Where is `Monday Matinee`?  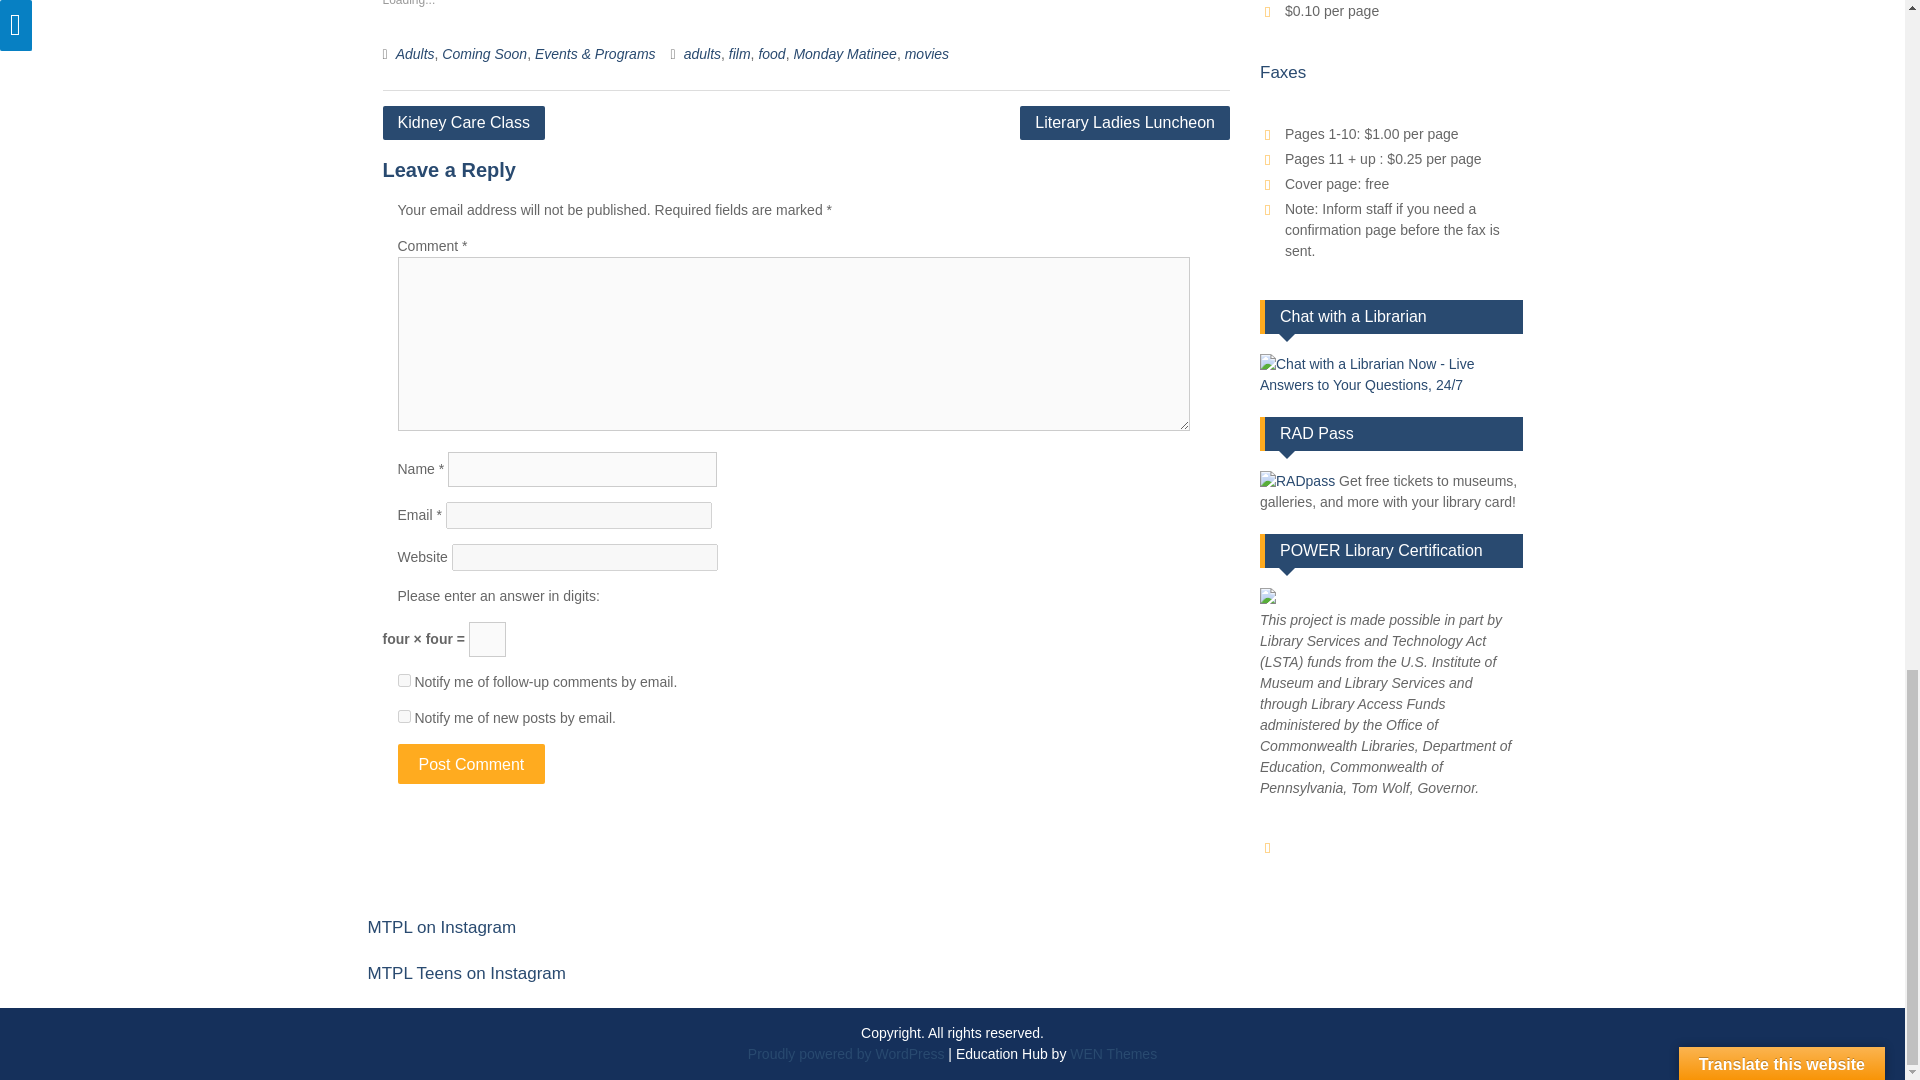
Monday Matinee is located at coordinates (844, 54).